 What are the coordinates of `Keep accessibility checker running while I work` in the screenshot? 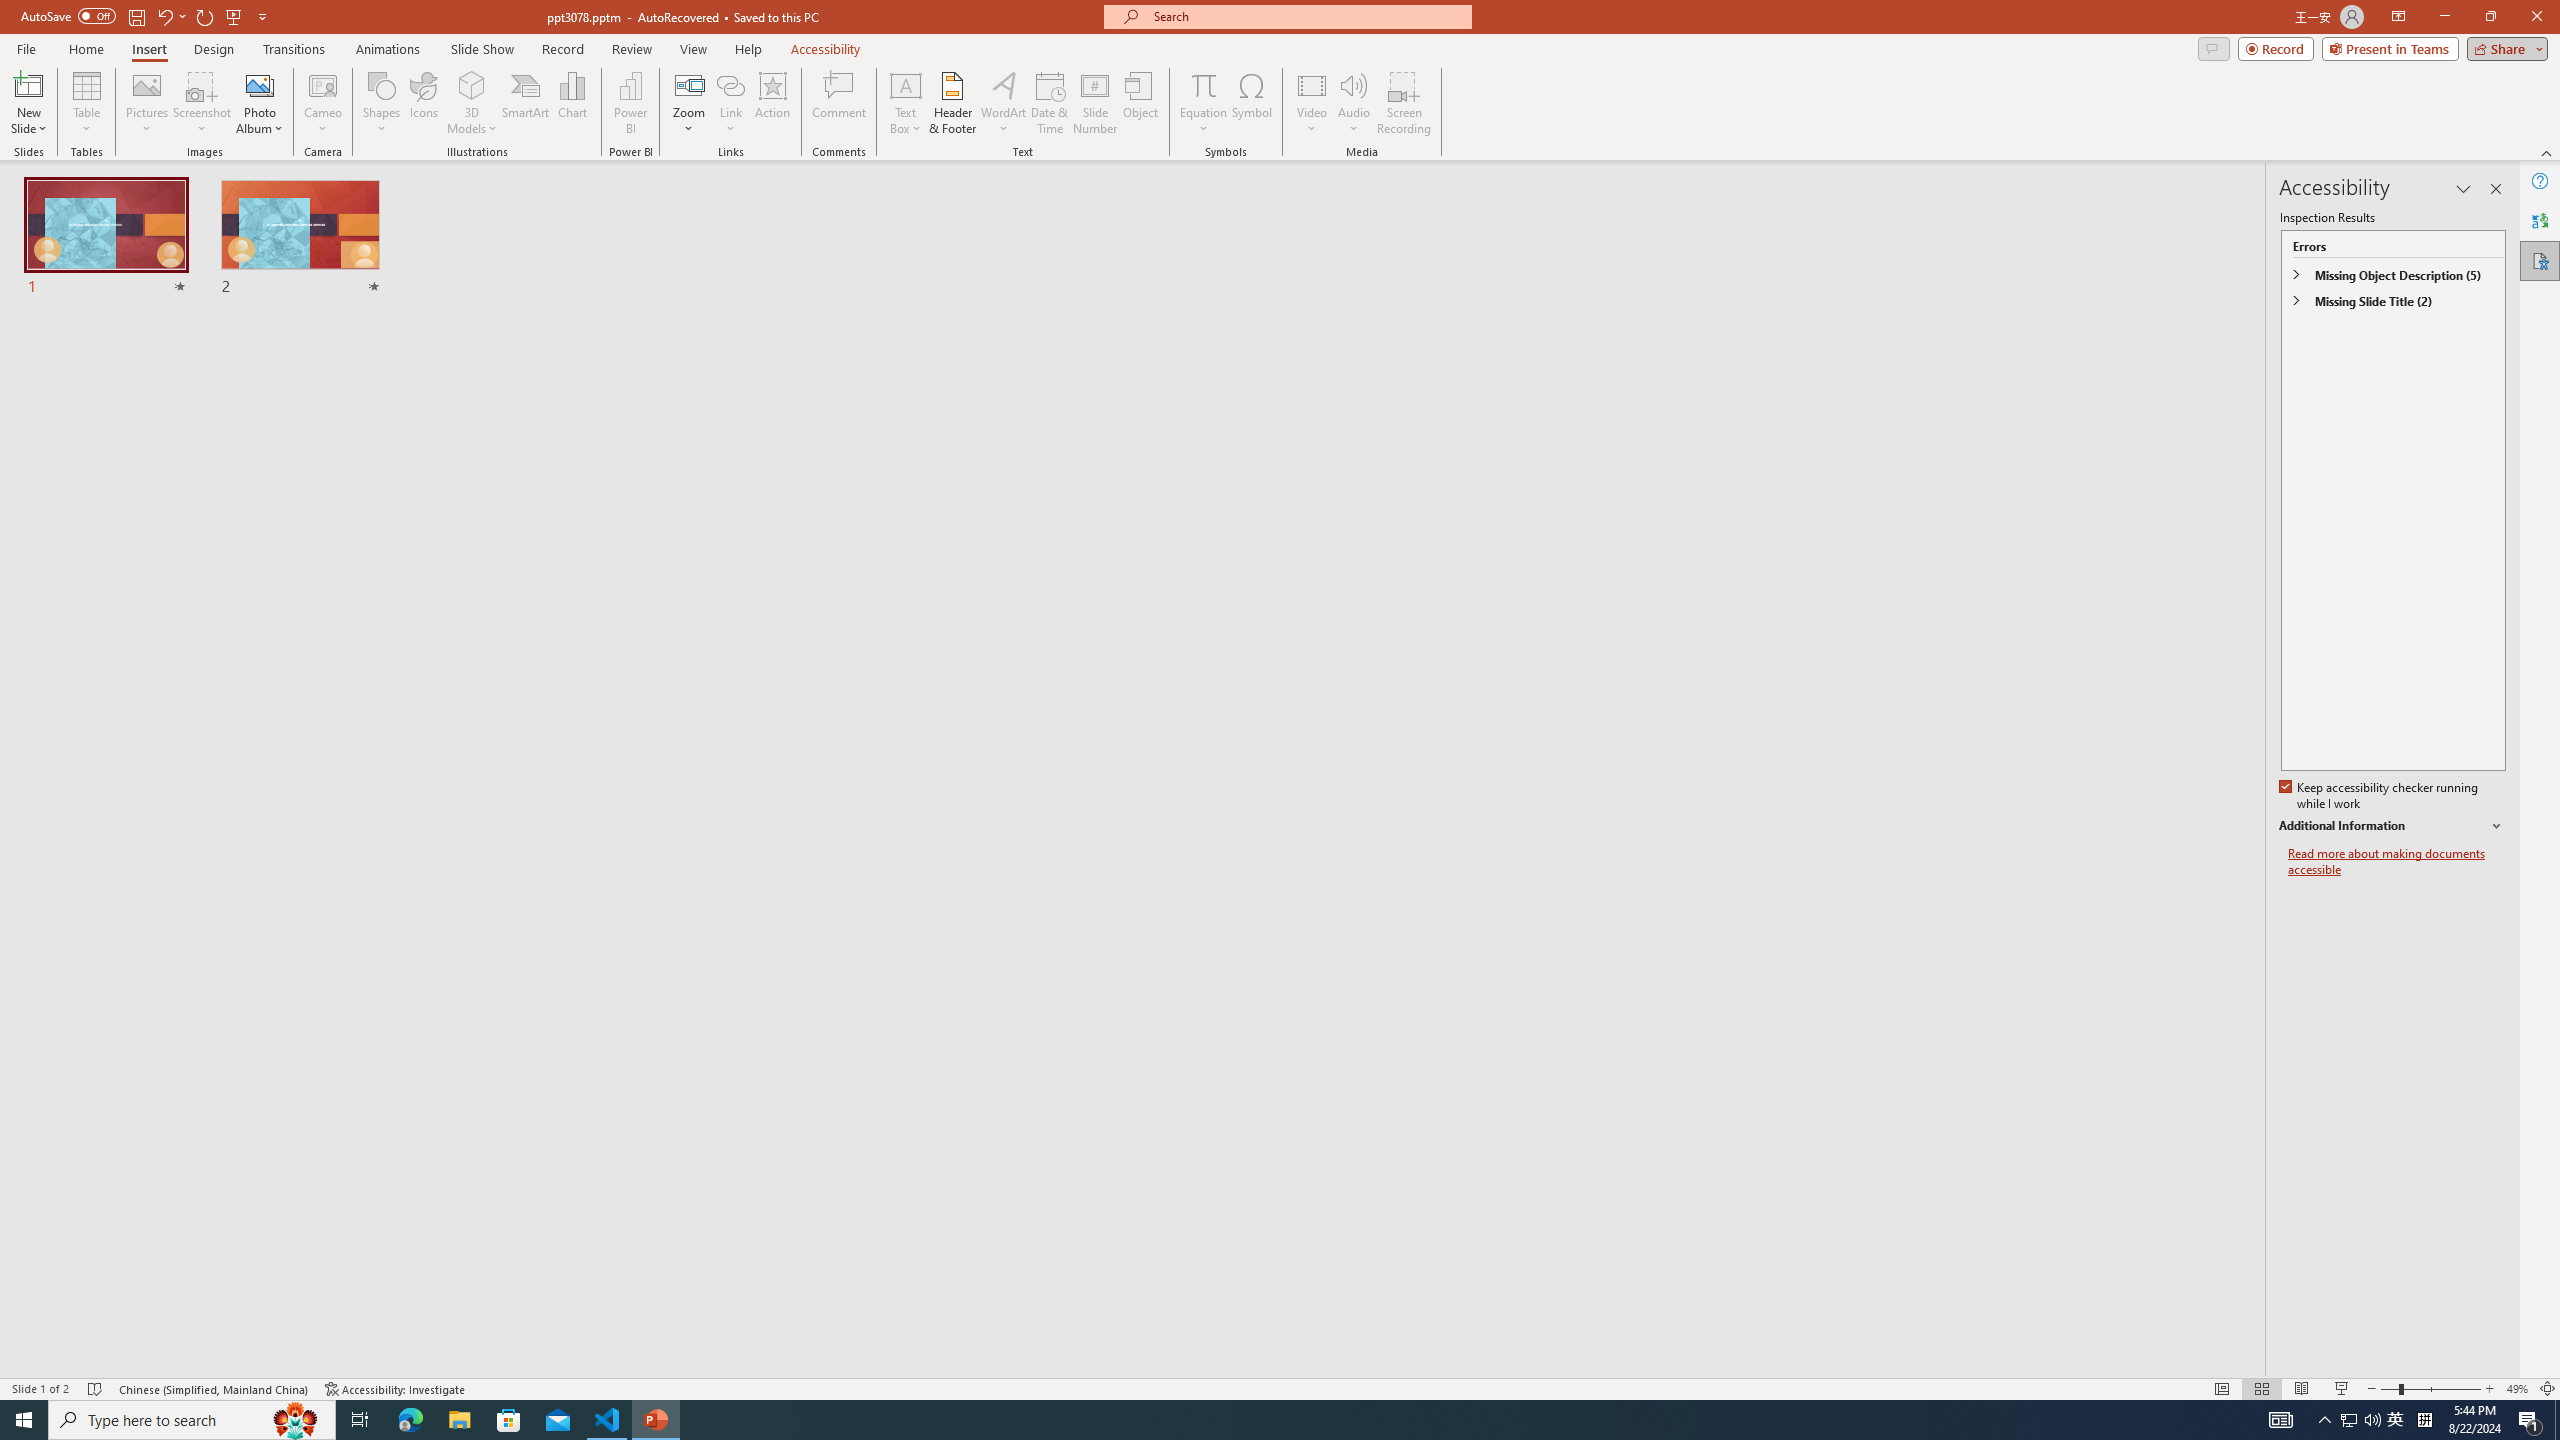 It's located at (2380, 796).